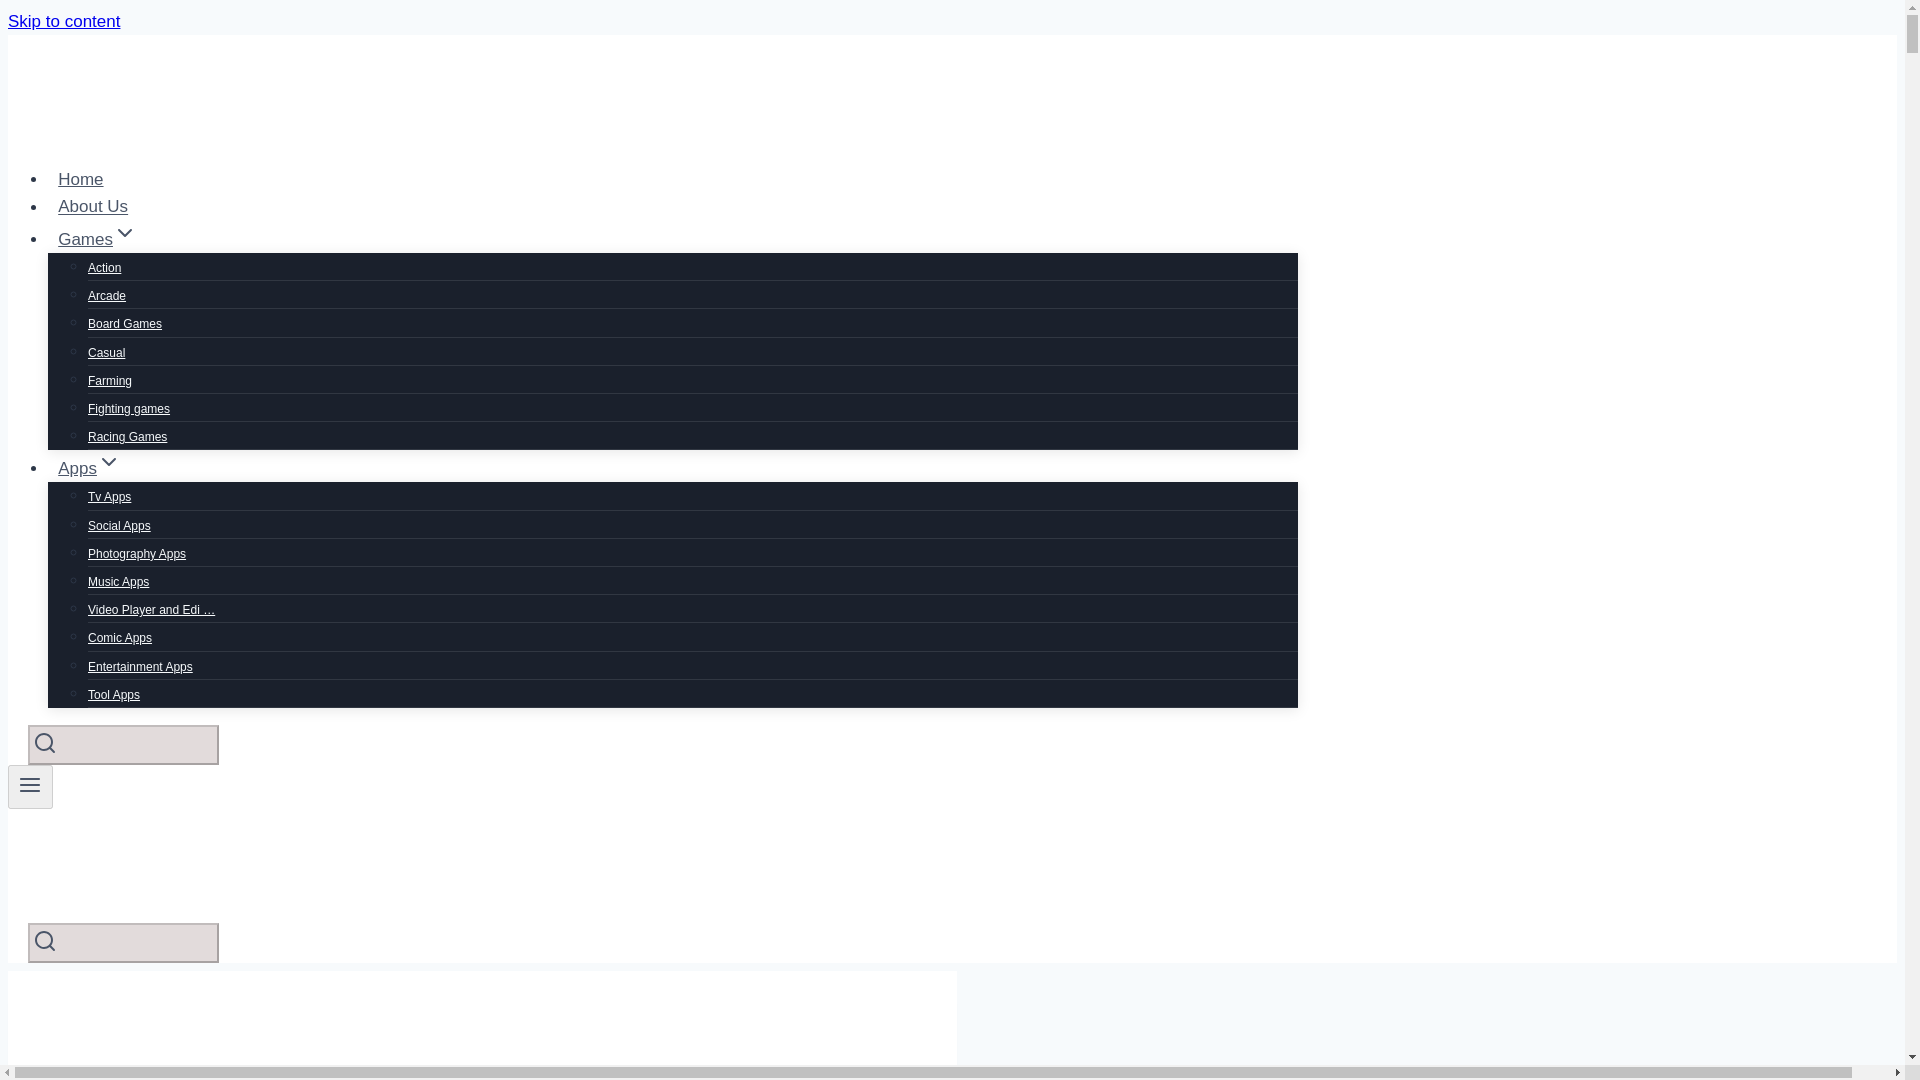 The height and width of the screenshot is (1080, 1920). I want to click on Board Games, so click(124, 324).